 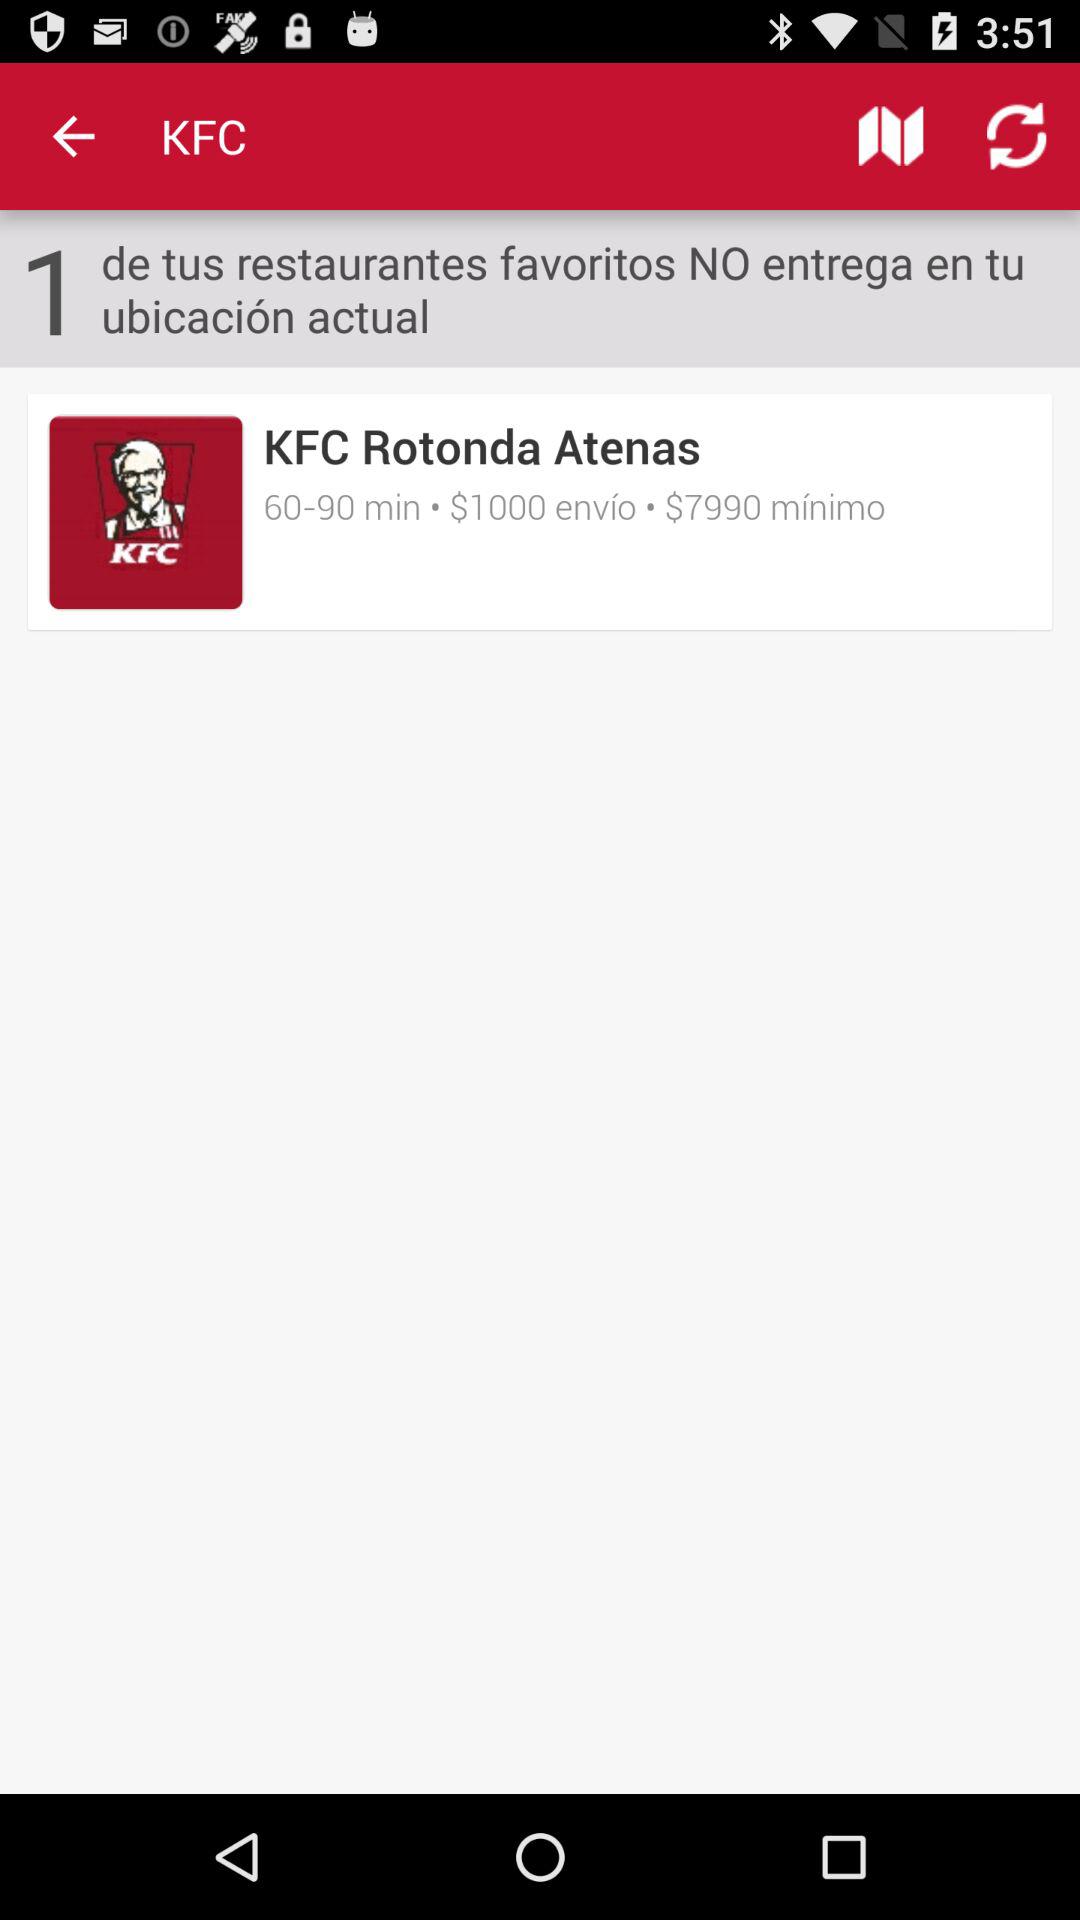 What do you see at coordinates (1016, 136) in the screenshot?
I see `choose icon above de tus restaurantes item` at bounding box center [1016, 136].